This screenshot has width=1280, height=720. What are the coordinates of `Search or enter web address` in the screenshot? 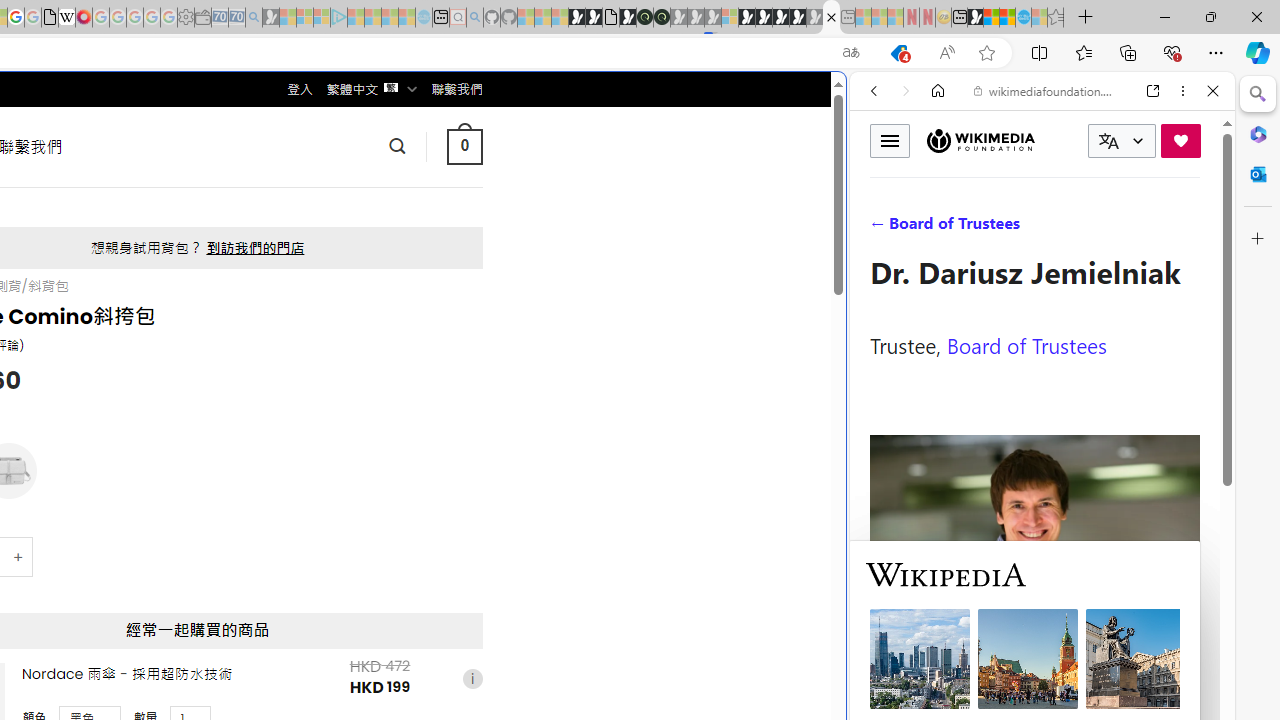 It's located at (344, 192).